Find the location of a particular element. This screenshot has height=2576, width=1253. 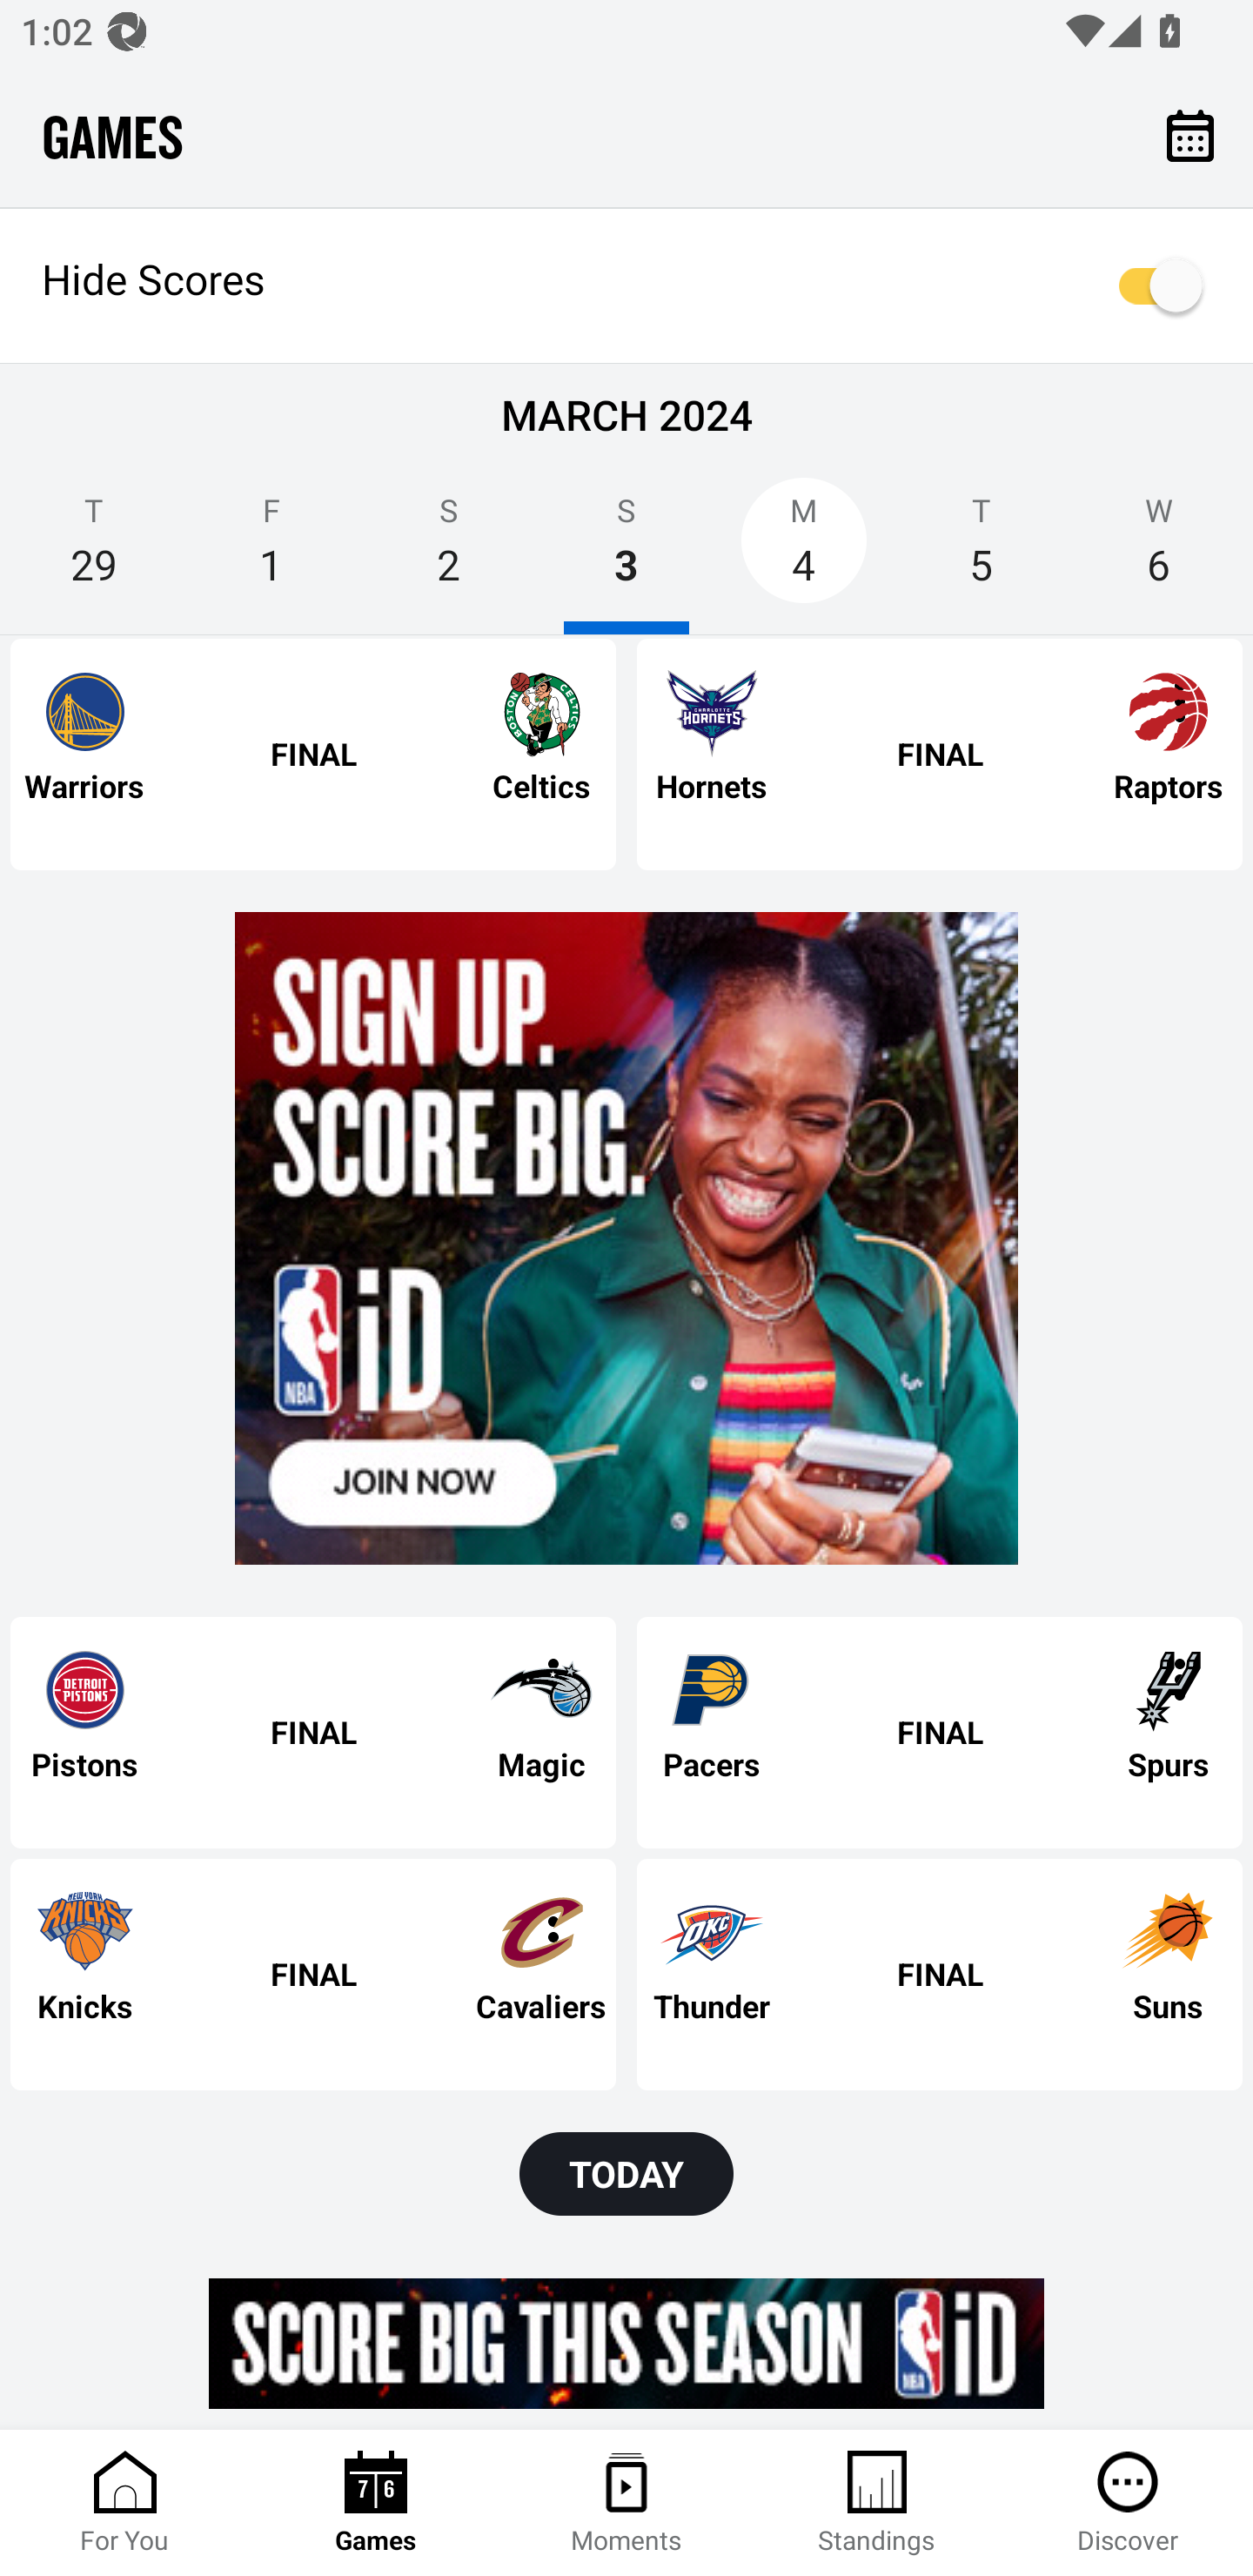

Calendar is located at coordinates (1190, 134).